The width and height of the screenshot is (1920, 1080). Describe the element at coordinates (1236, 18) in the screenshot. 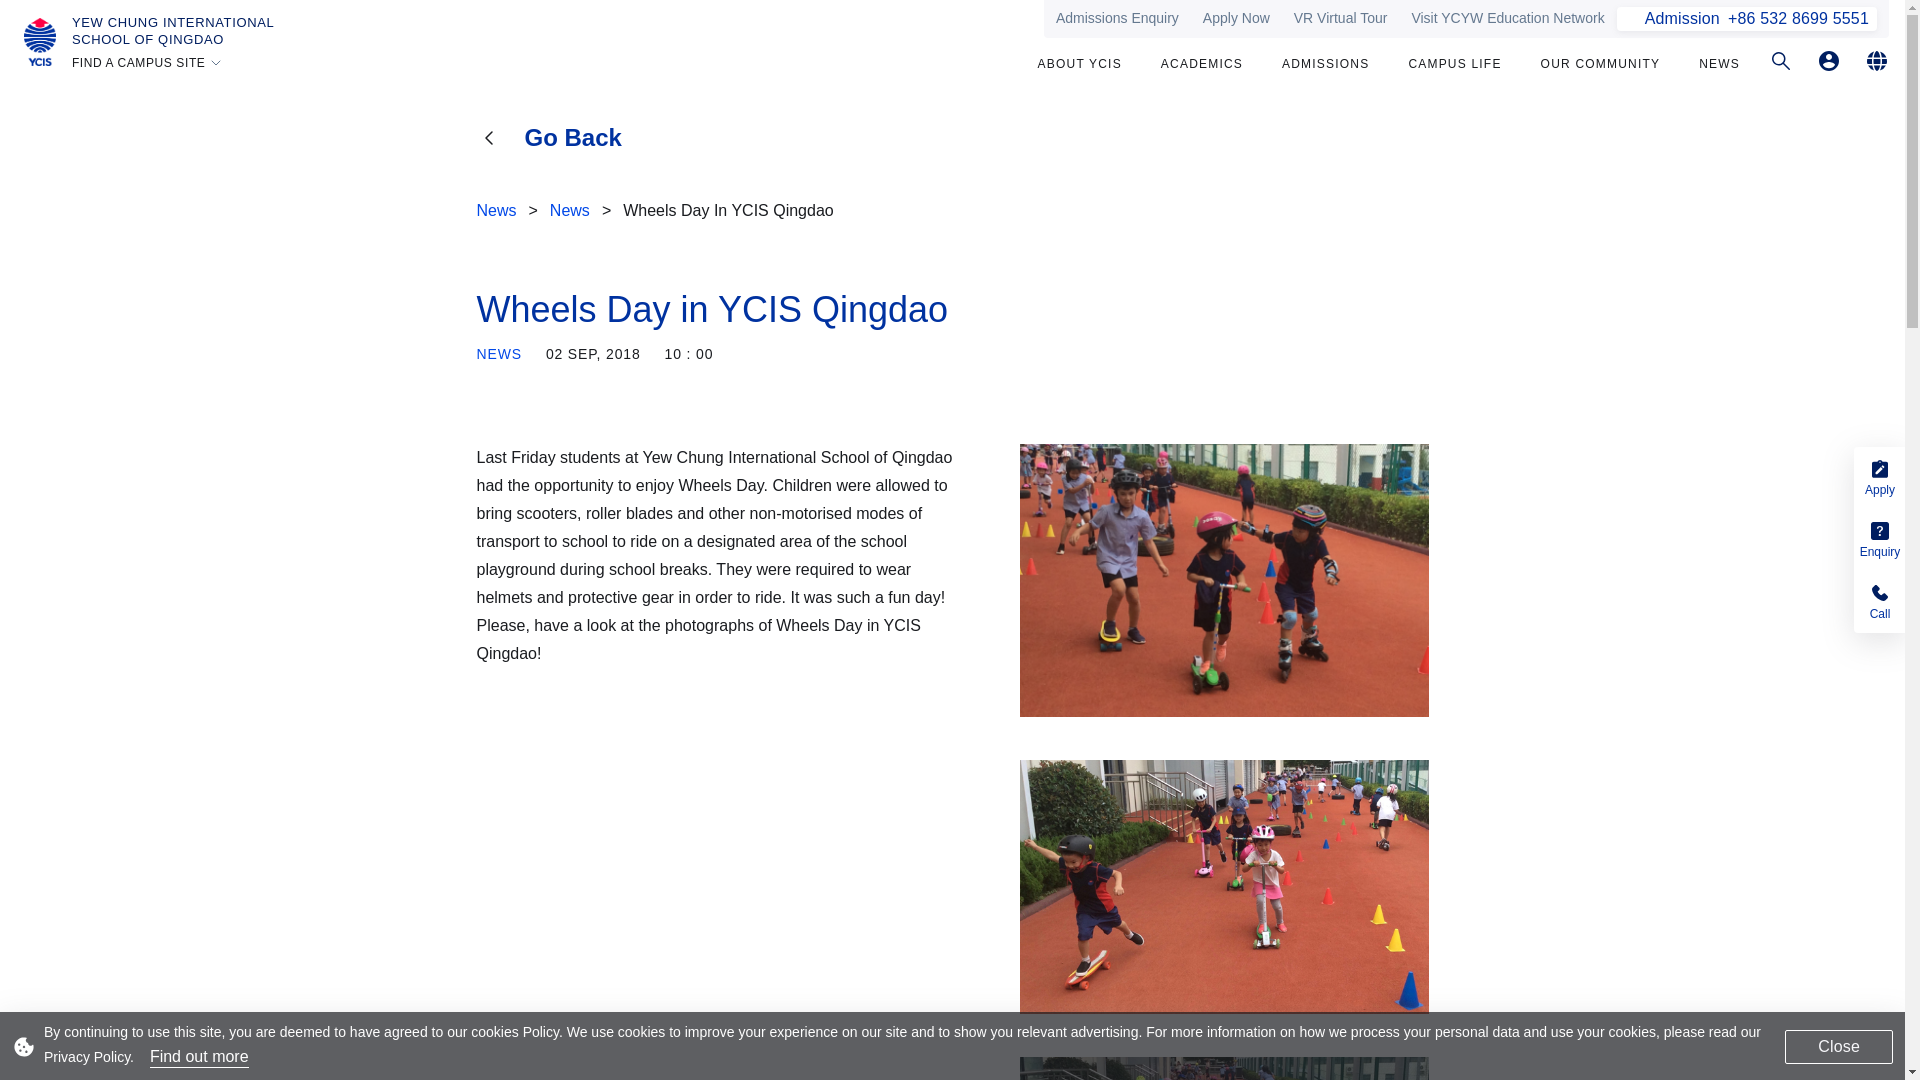

I see `Visit YCYW Education Network` at that location.